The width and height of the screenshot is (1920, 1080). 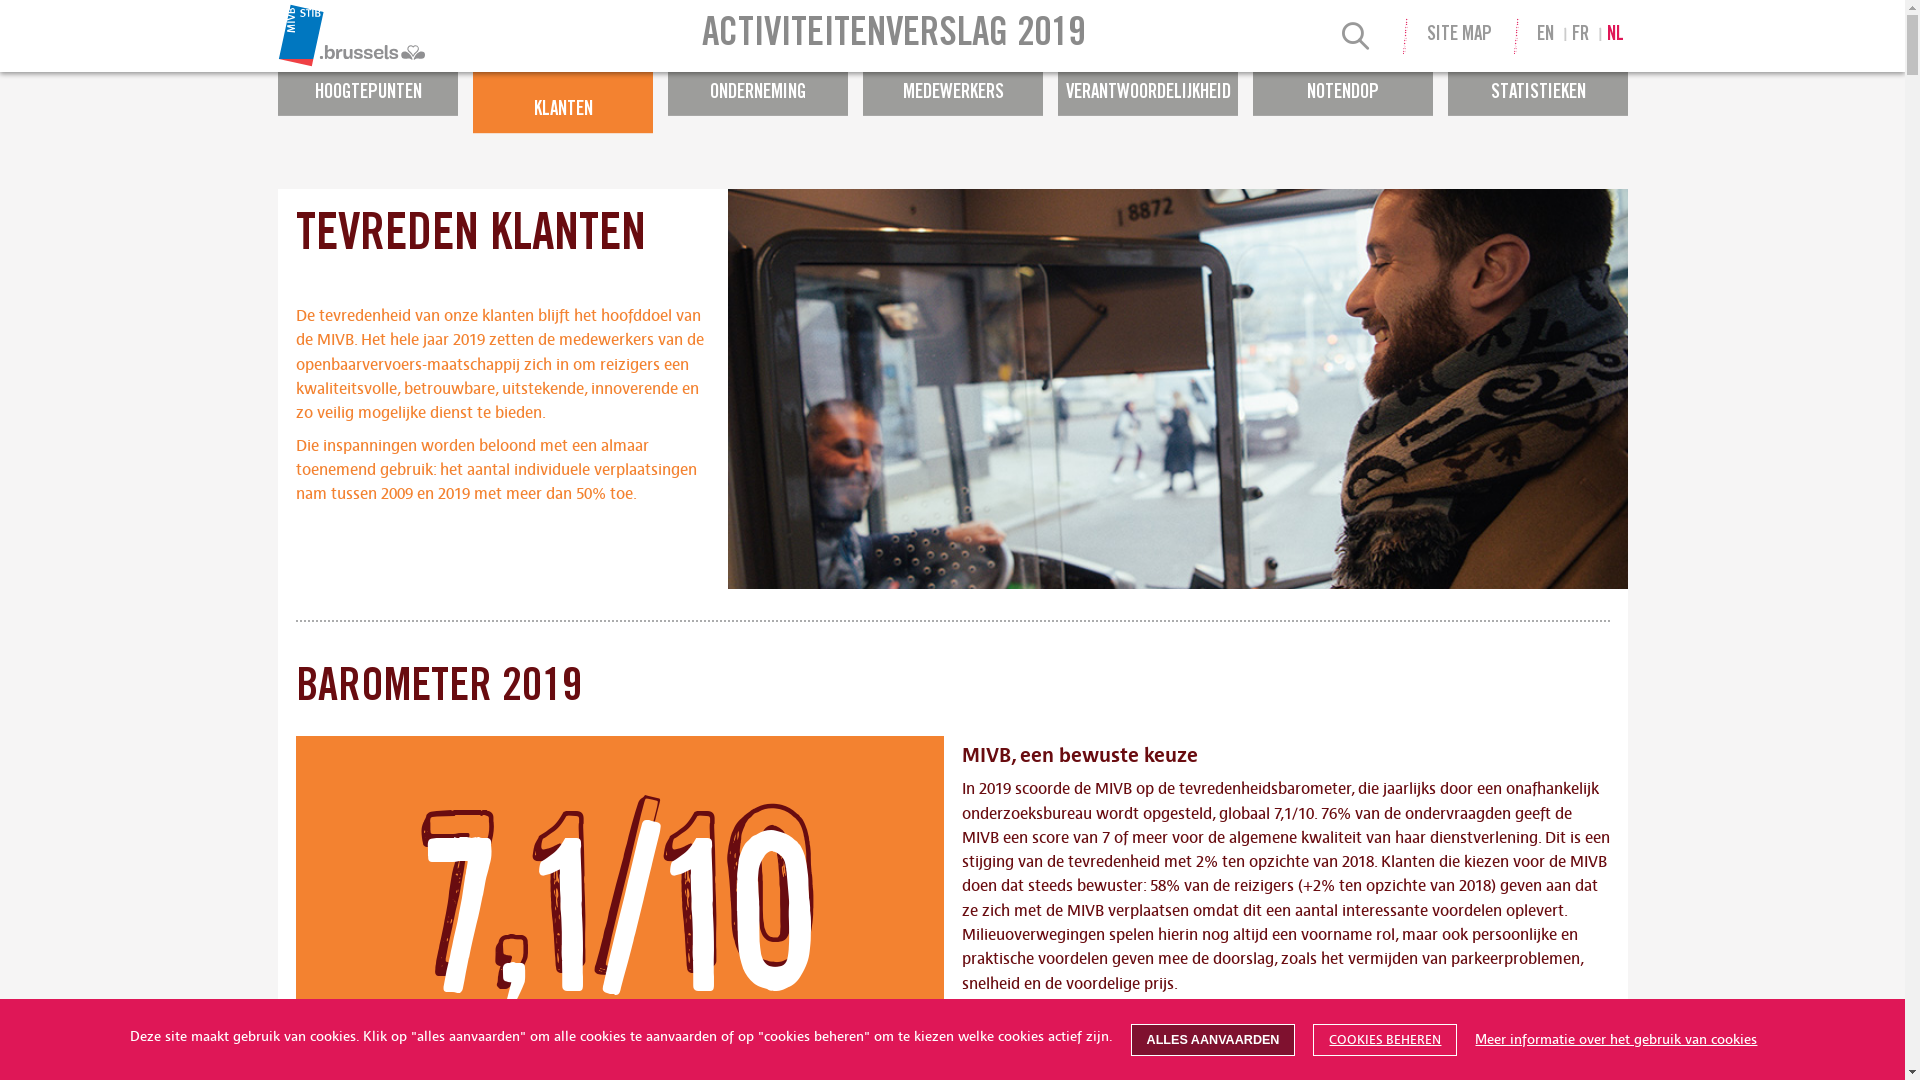 What do you see at coordinates (368, 84) in the screenshot?
I see `HOOGTEPUNTEN` at bounding box center [368, 84].